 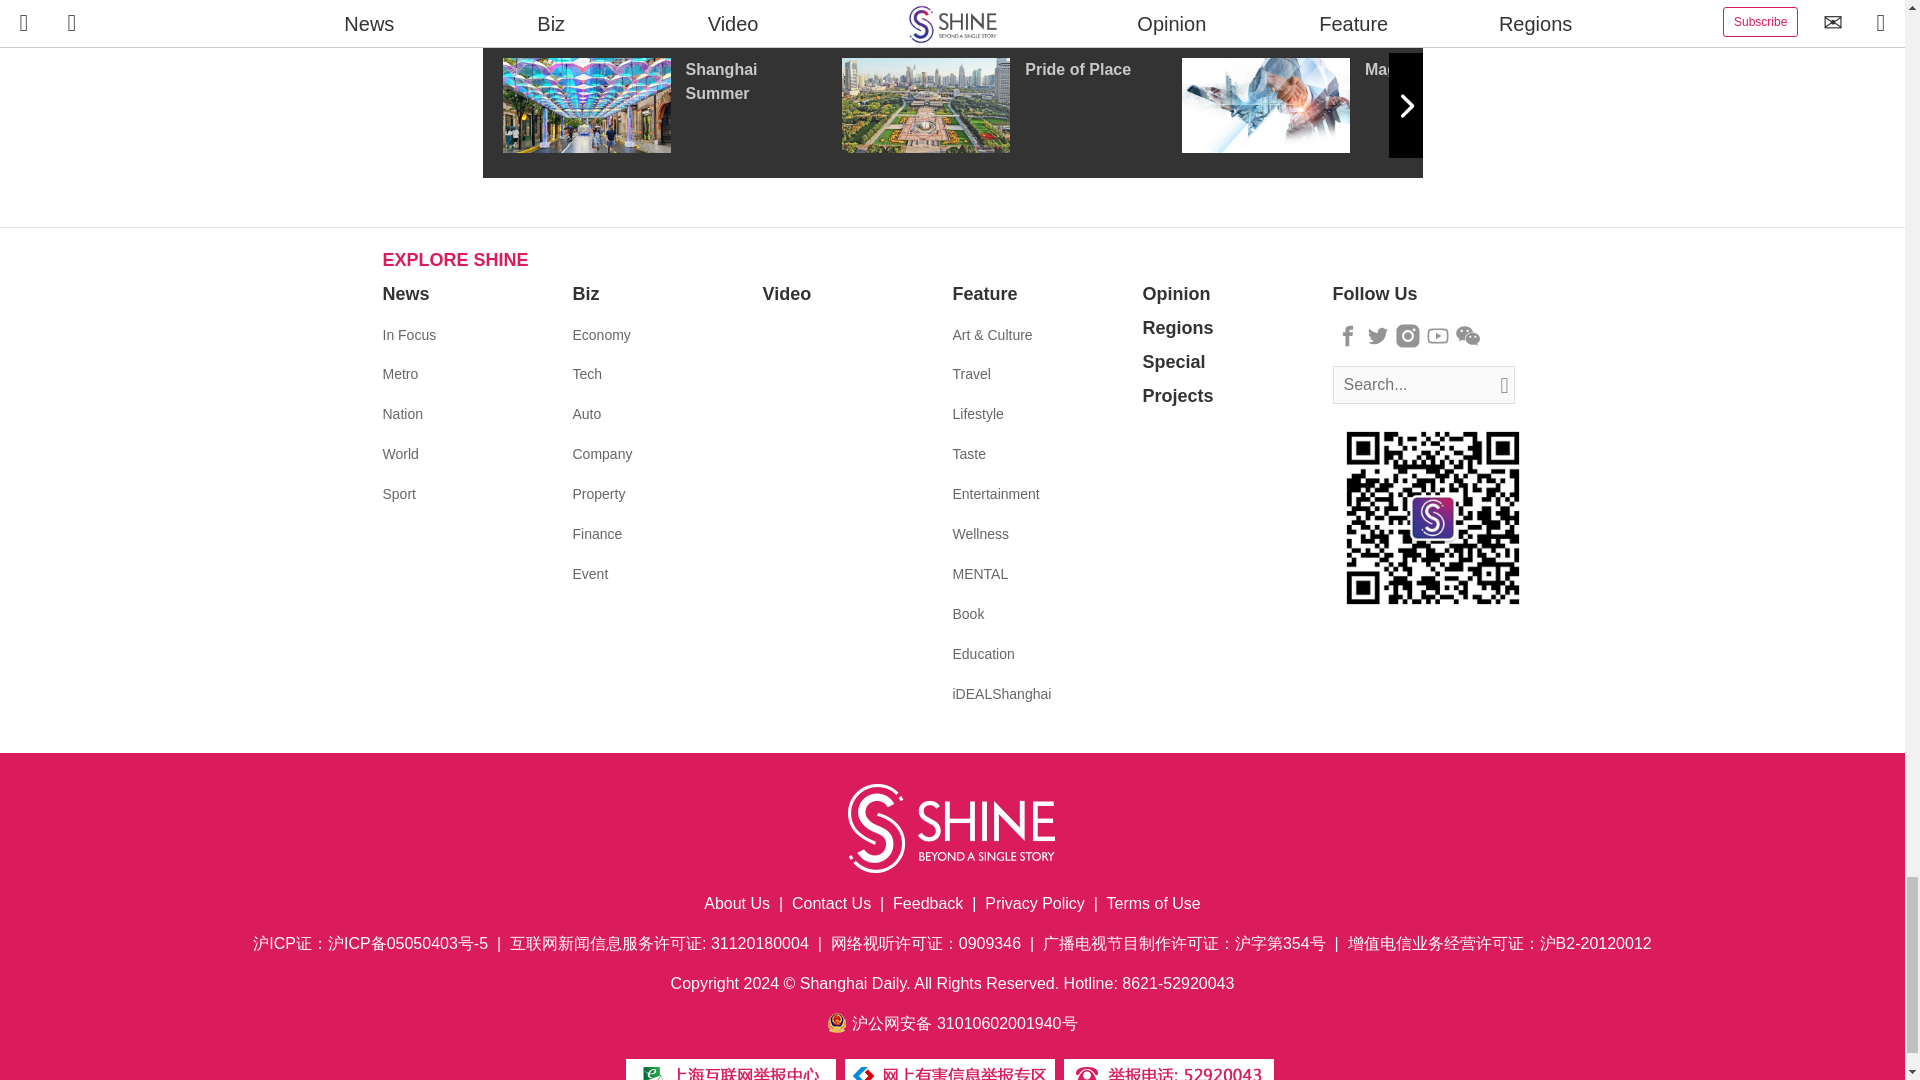 What do you see at coordinates (1468, 336) in the screenshot?
I see `Follow us on Wechat` at bounding box center [1468, 336].